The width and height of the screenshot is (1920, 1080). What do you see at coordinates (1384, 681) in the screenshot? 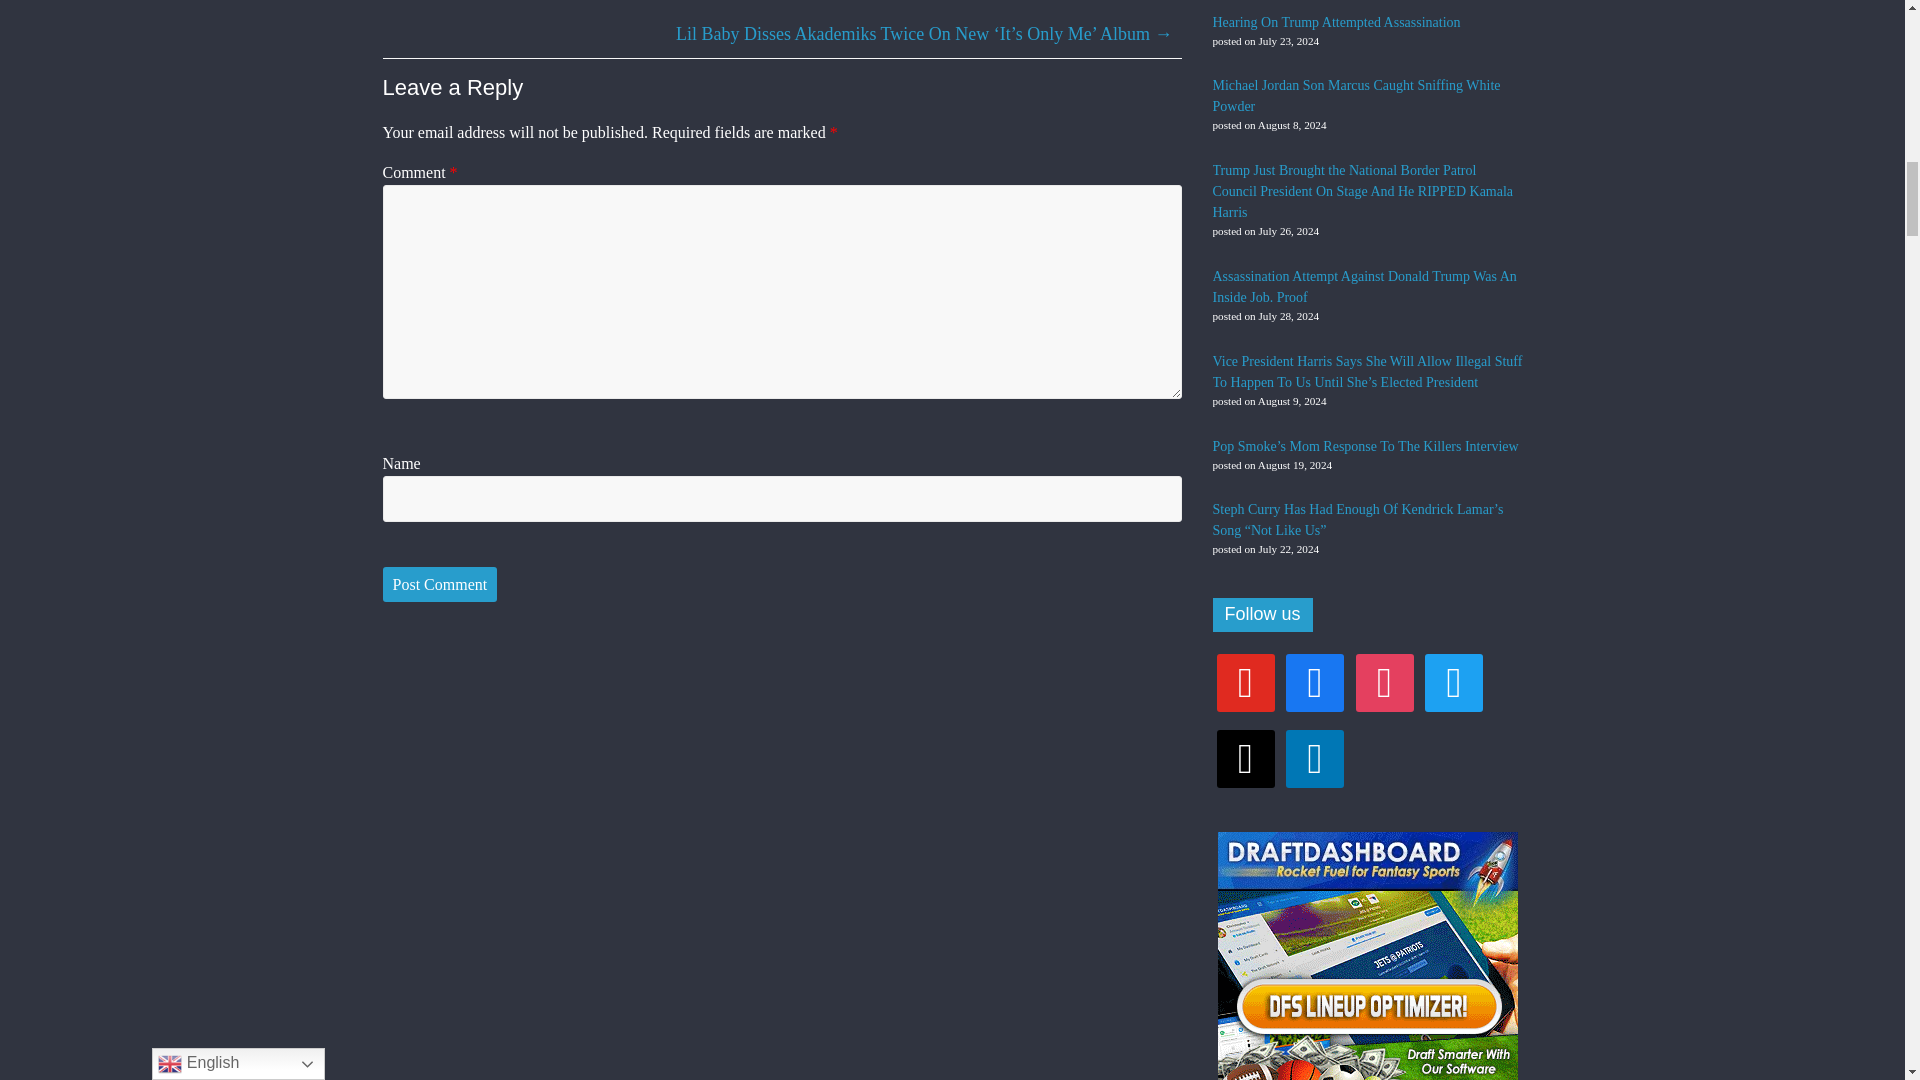
I see `Instagram` at bounding box center [1384, 681].